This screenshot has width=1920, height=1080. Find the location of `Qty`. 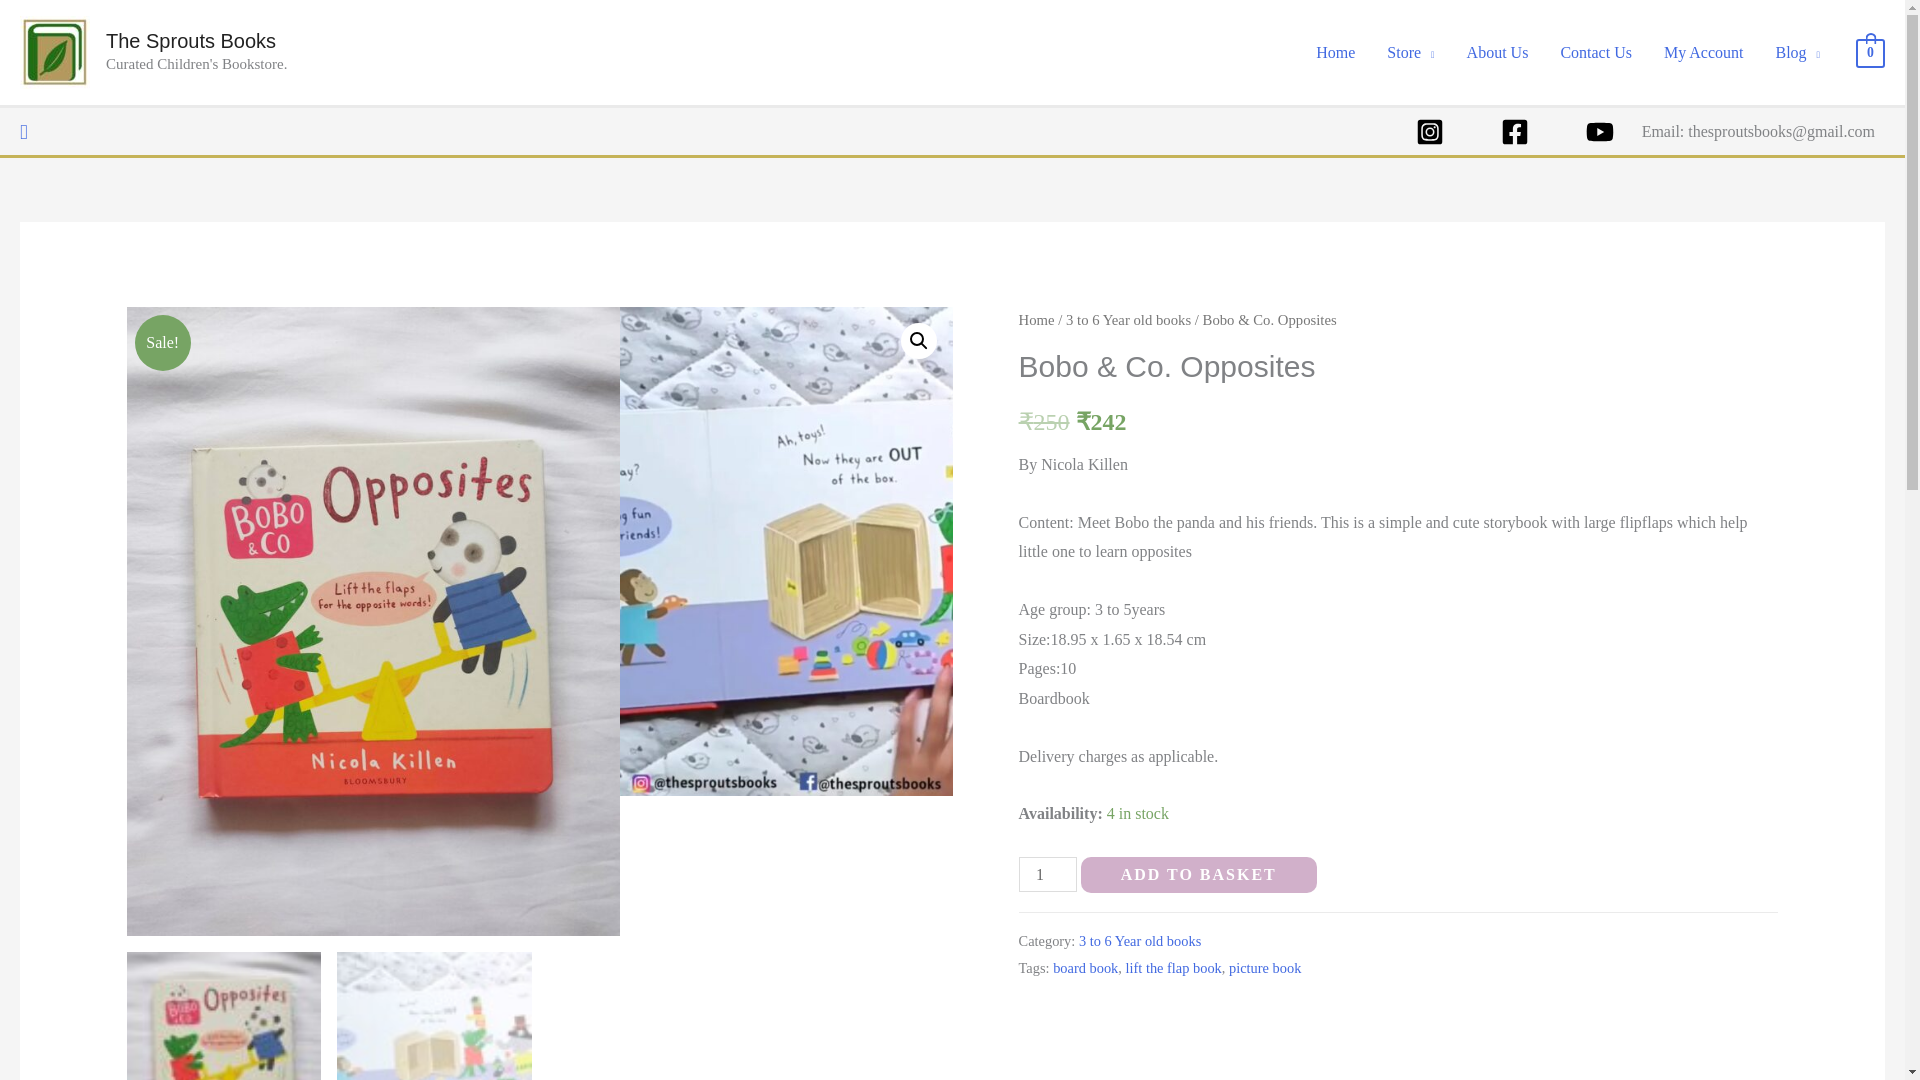

Qty is located at coordinates (1048, 874).